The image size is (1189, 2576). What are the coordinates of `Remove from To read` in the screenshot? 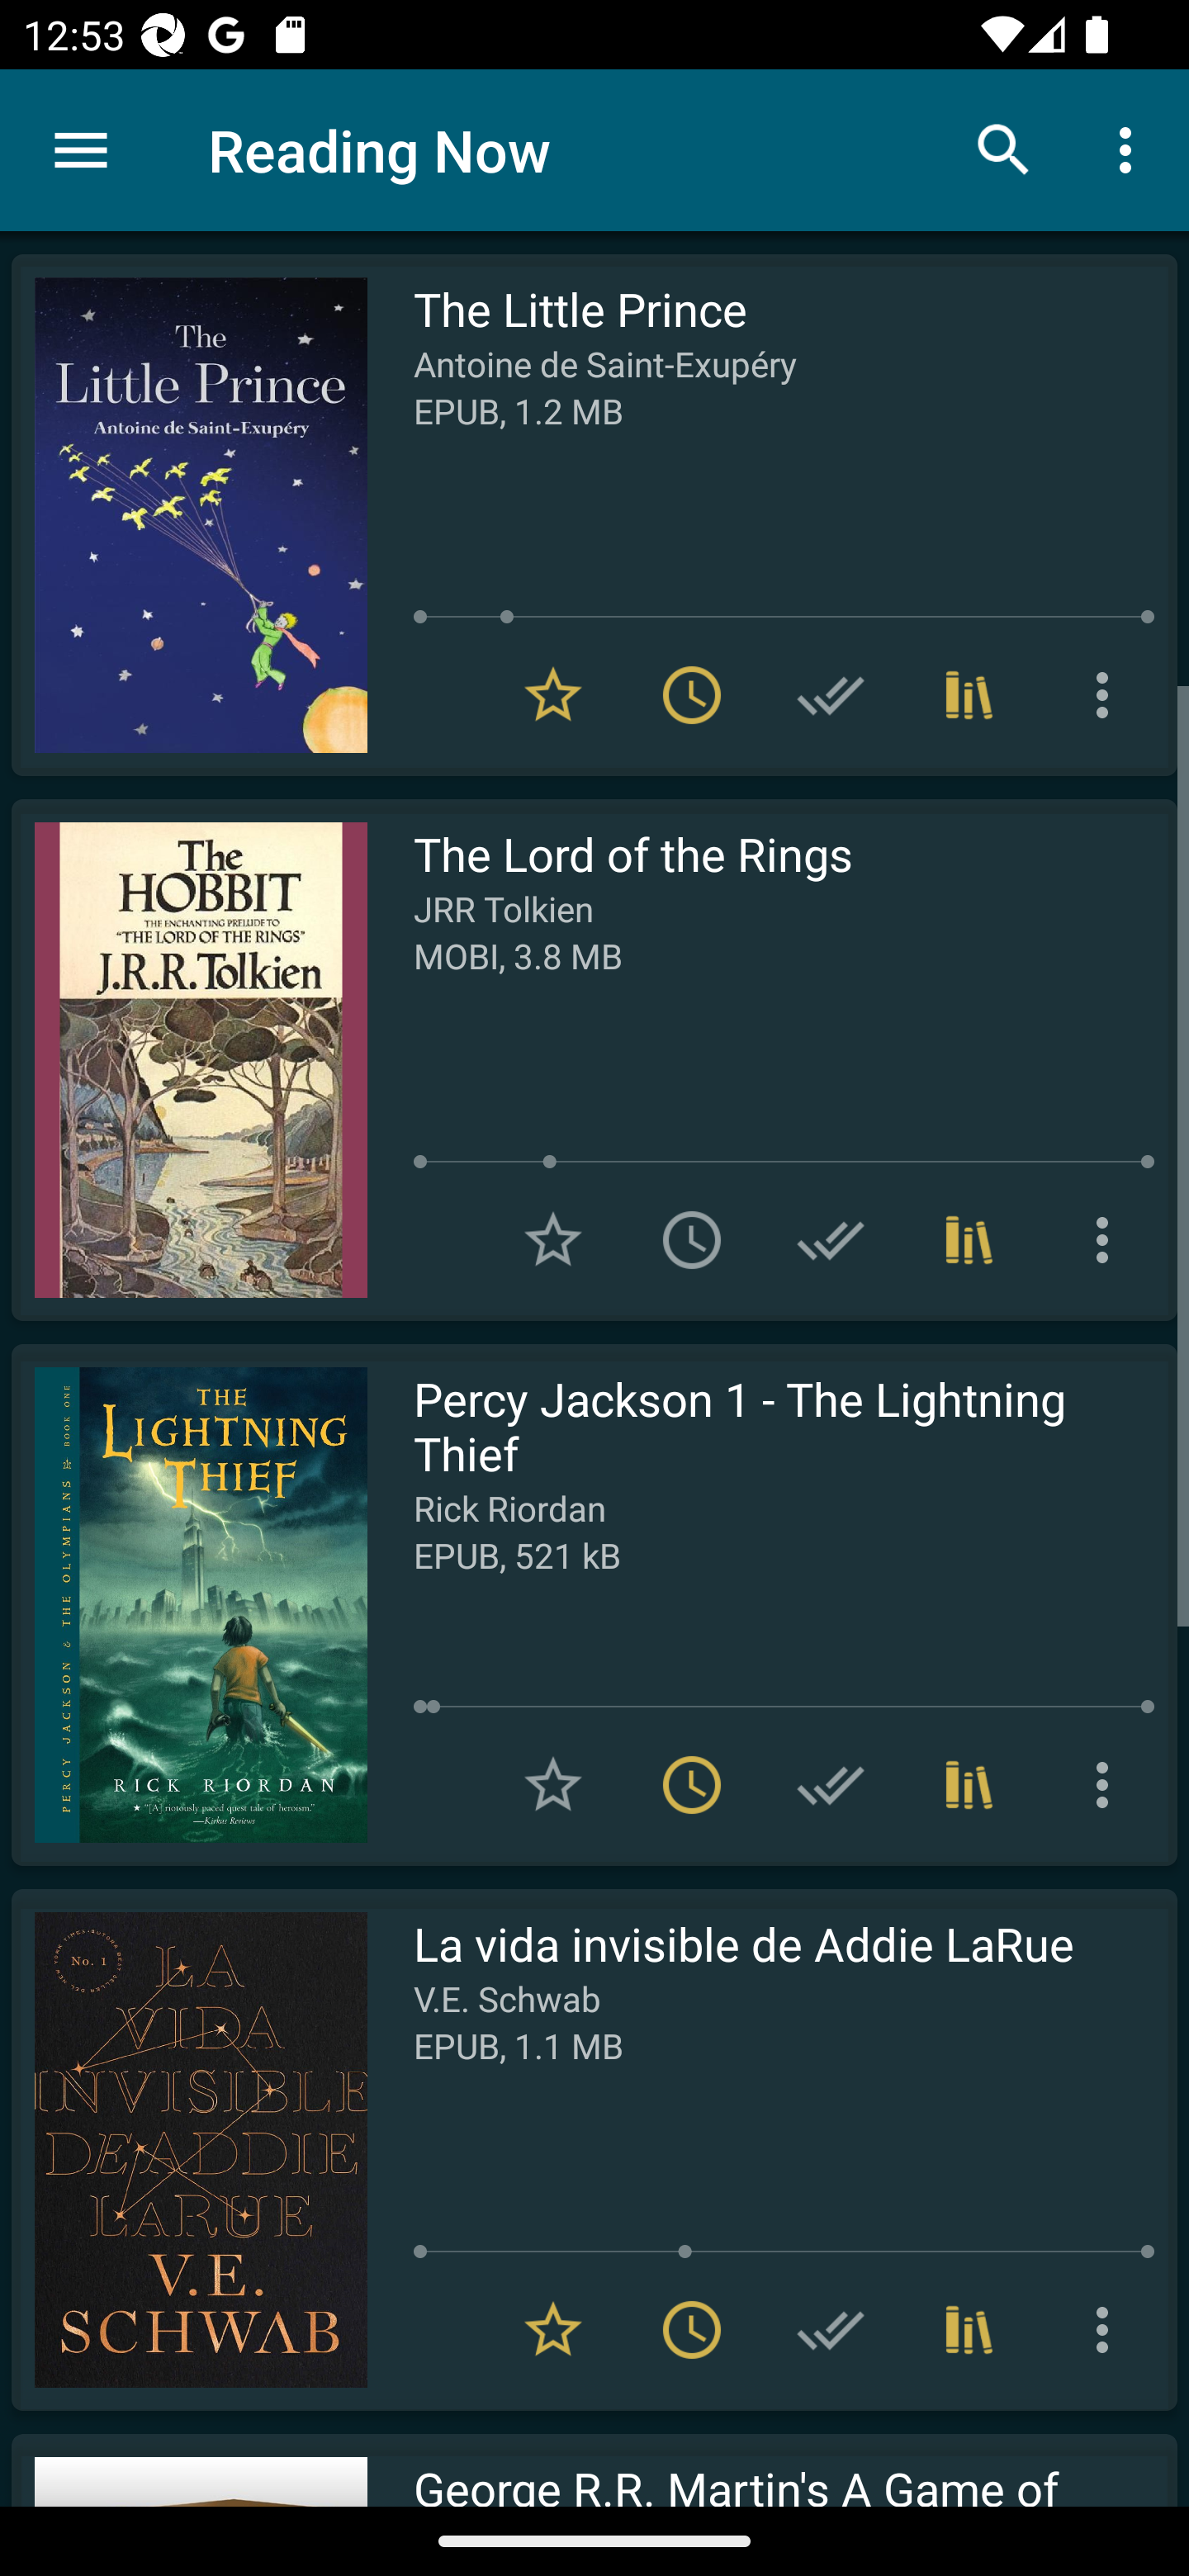 It's located at (692, 2330).